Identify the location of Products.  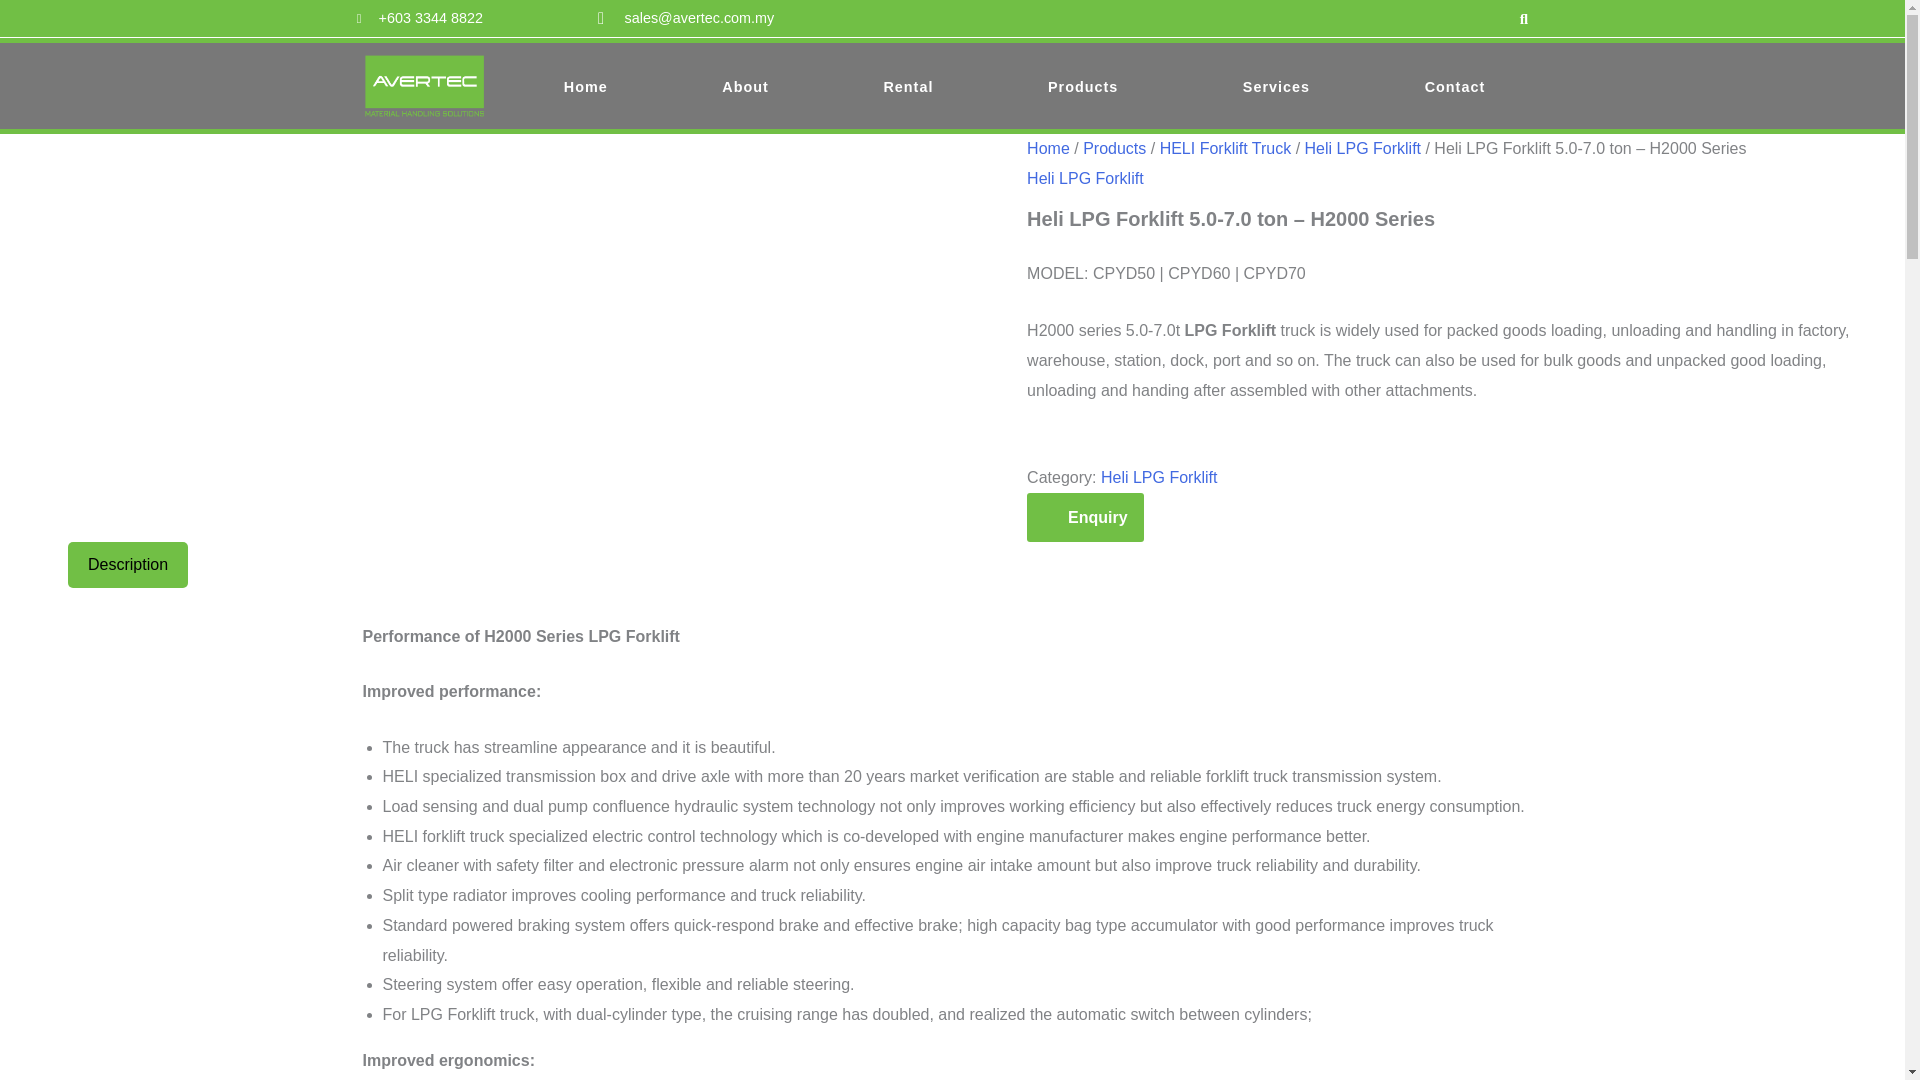
(1088, 86).